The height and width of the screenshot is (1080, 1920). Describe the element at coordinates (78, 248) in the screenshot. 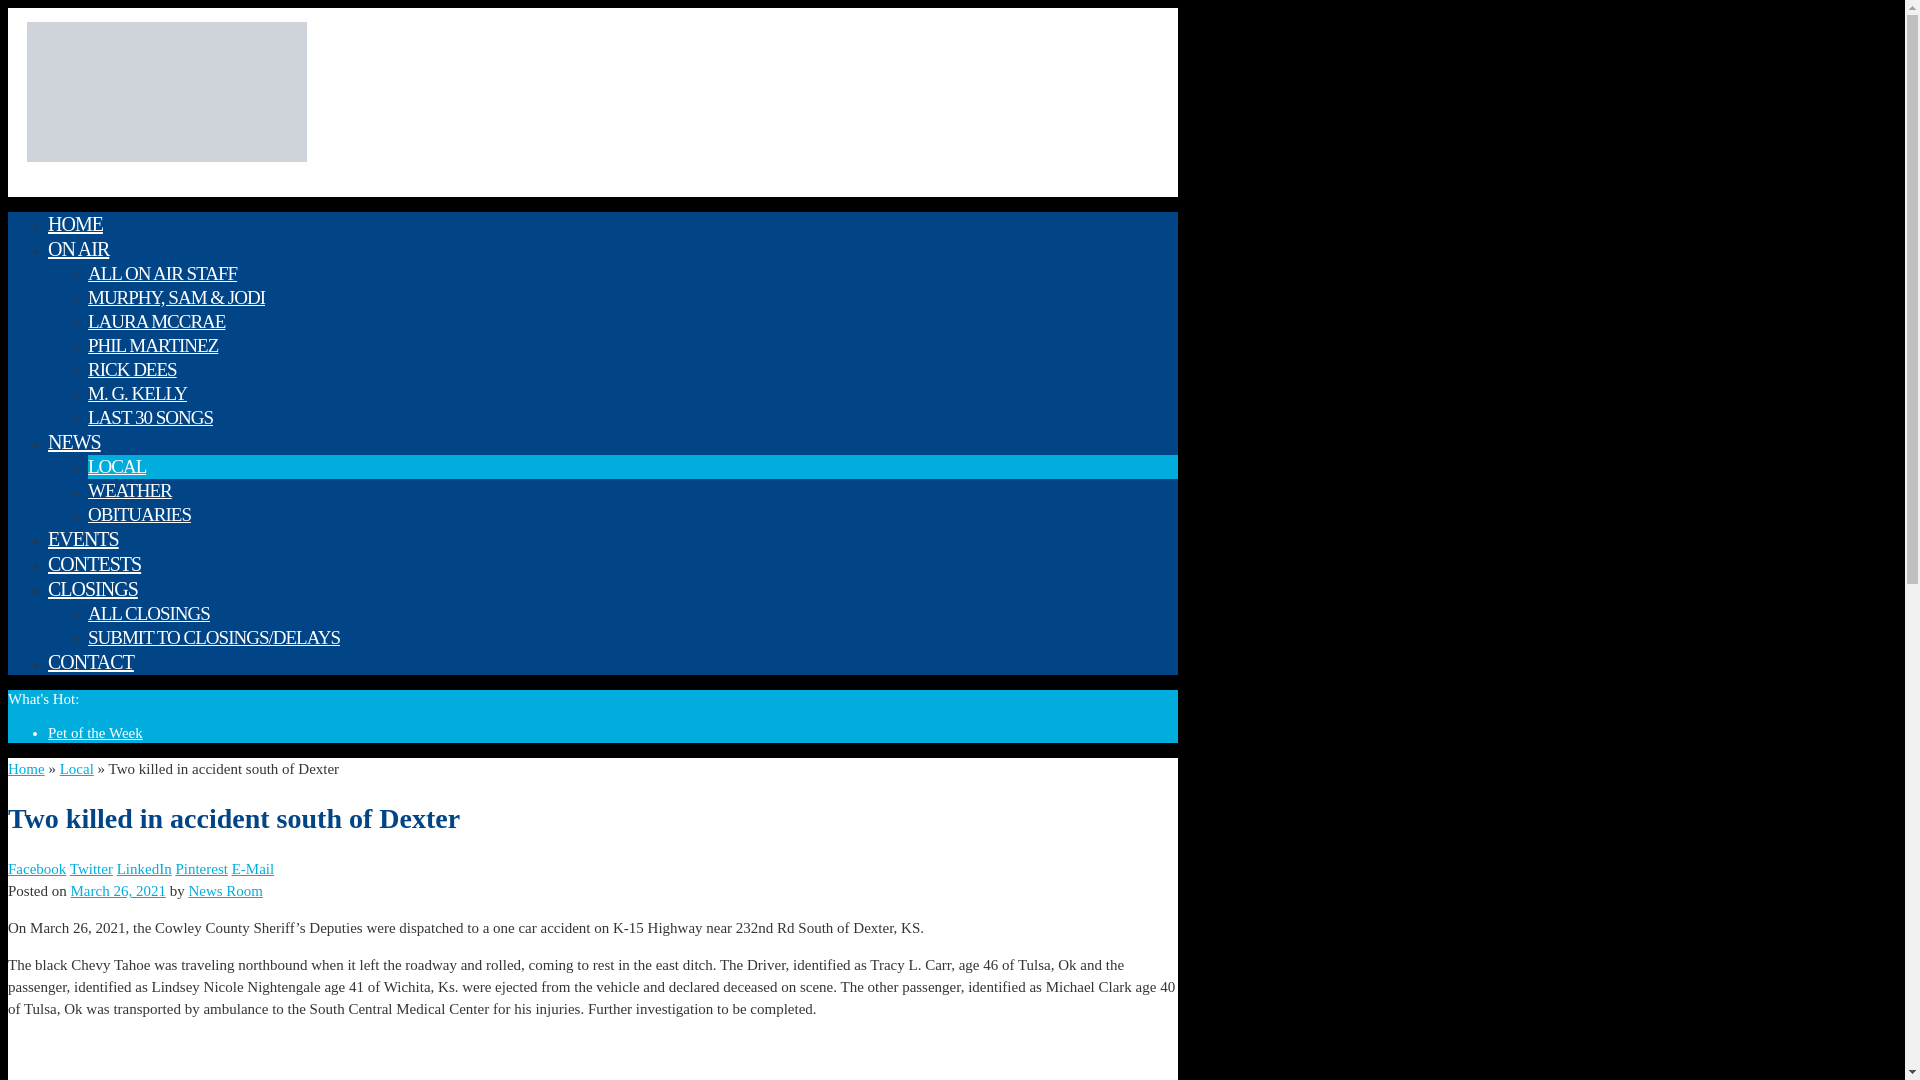

I see `ON AIR` at that location.